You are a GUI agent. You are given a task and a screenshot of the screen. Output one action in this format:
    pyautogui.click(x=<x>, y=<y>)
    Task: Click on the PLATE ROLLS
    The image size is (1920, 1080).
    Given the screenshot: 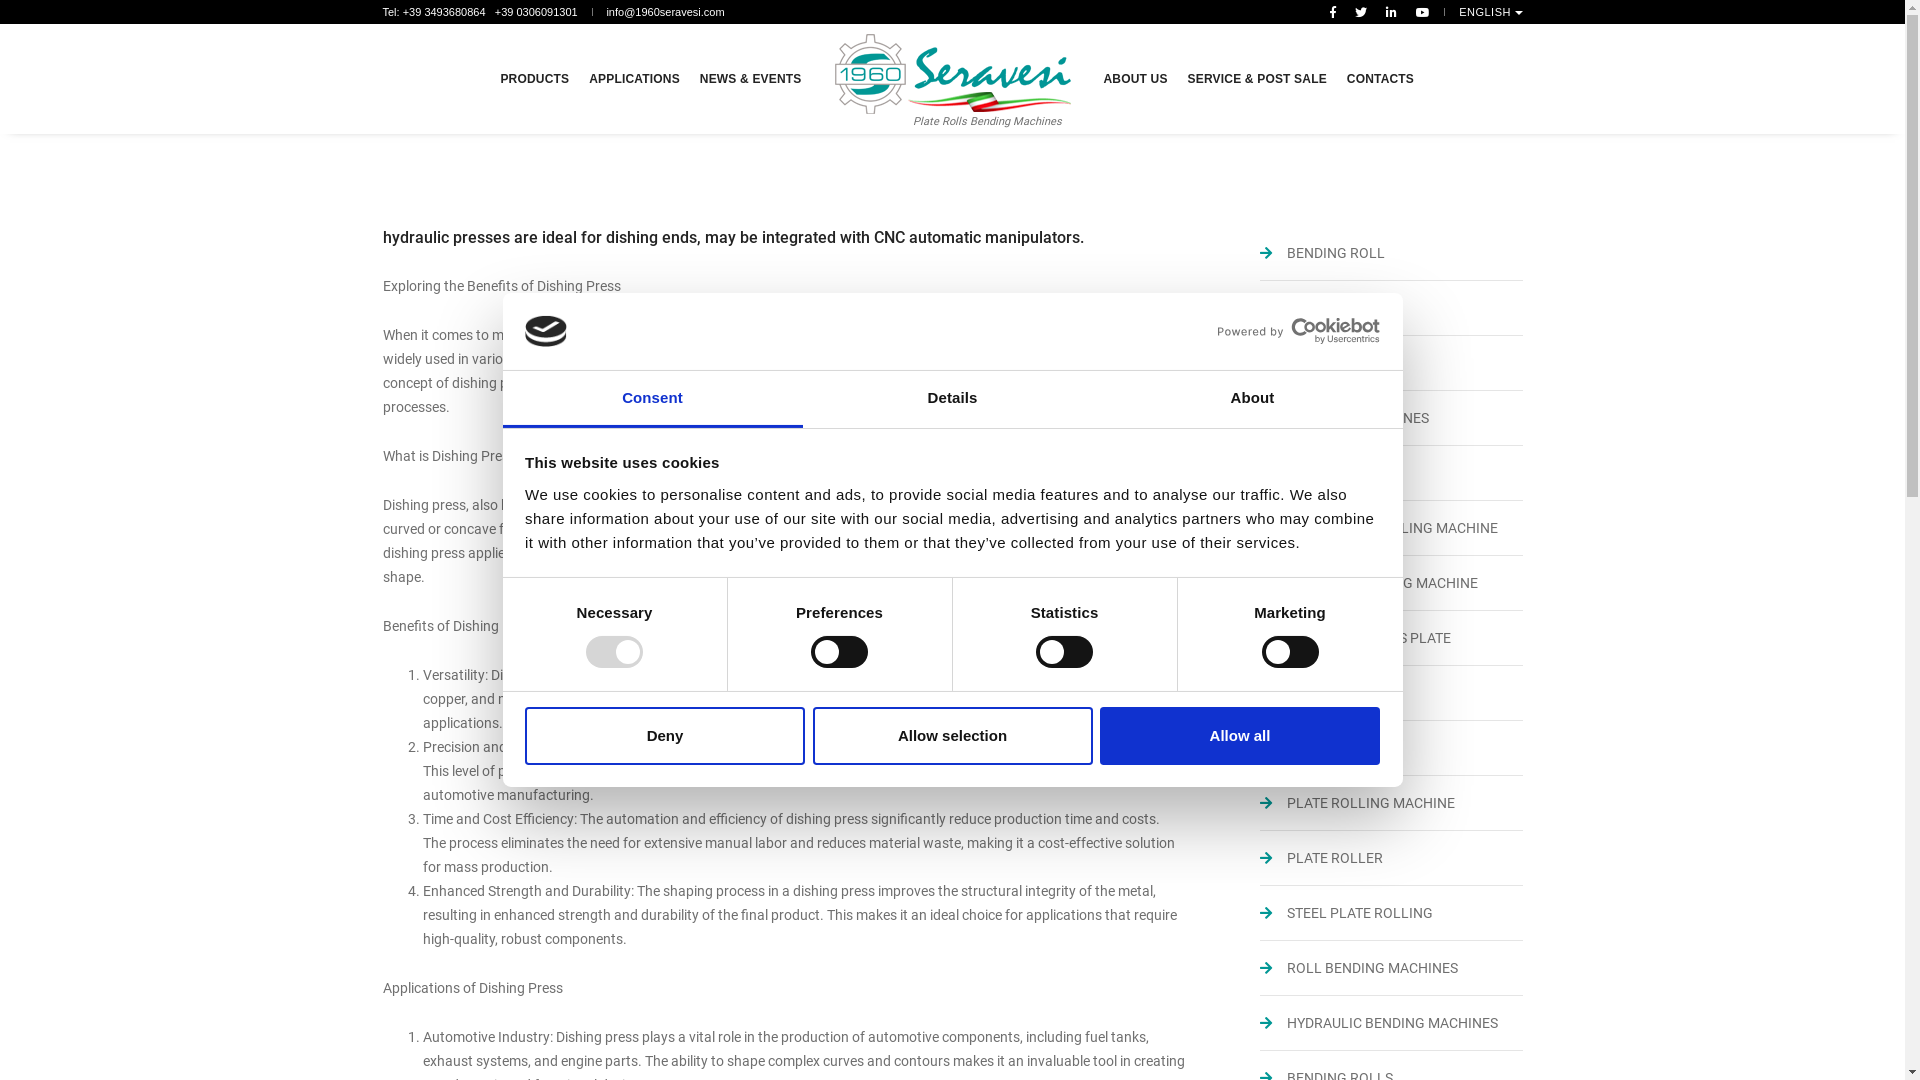 What is the action you would take?
    pyautogui.click(x=1392, y=748)
    